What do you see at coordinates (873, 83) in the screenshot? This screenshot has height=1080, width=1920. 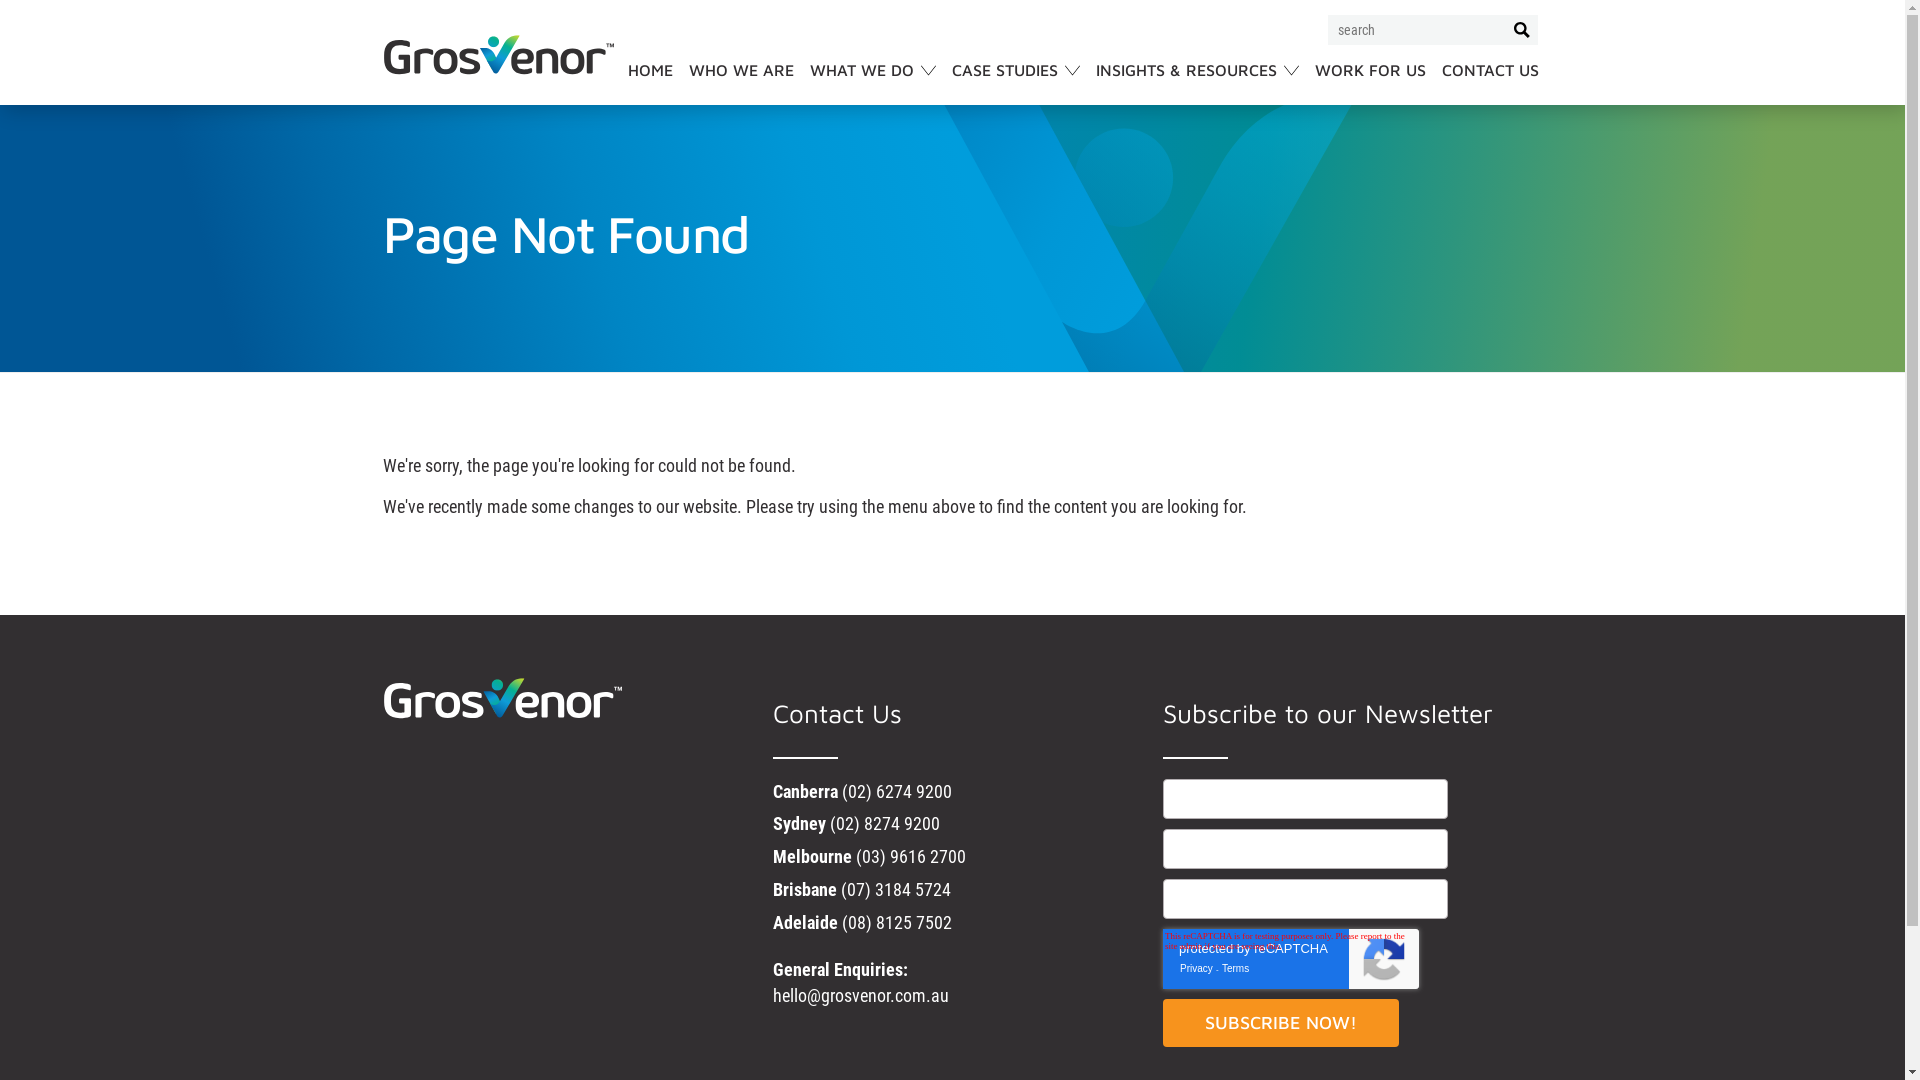 I see `WHAT WE DO` at bounding box center [873, 83].